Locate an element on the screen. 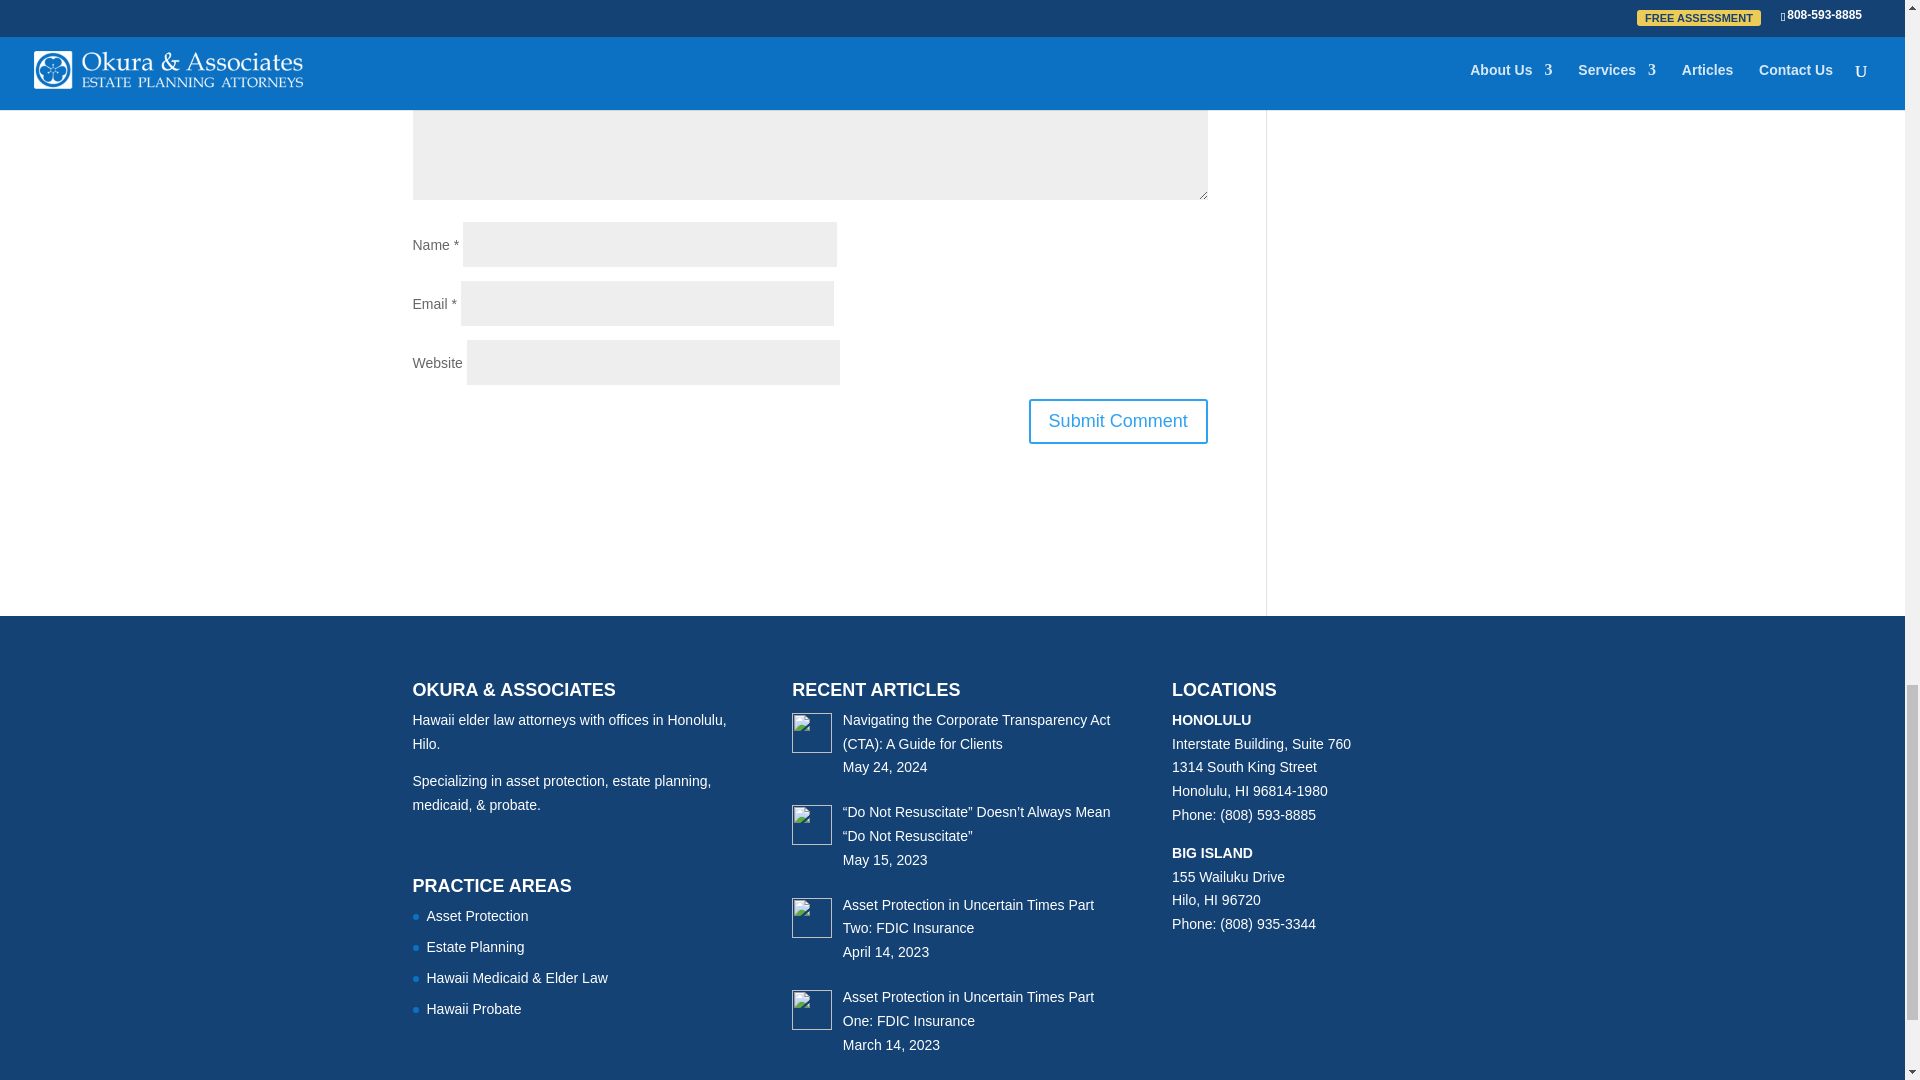  Asset Protection in Uncertain Times Part Two: FDIC Insurance is located at coordinates (968, 917).